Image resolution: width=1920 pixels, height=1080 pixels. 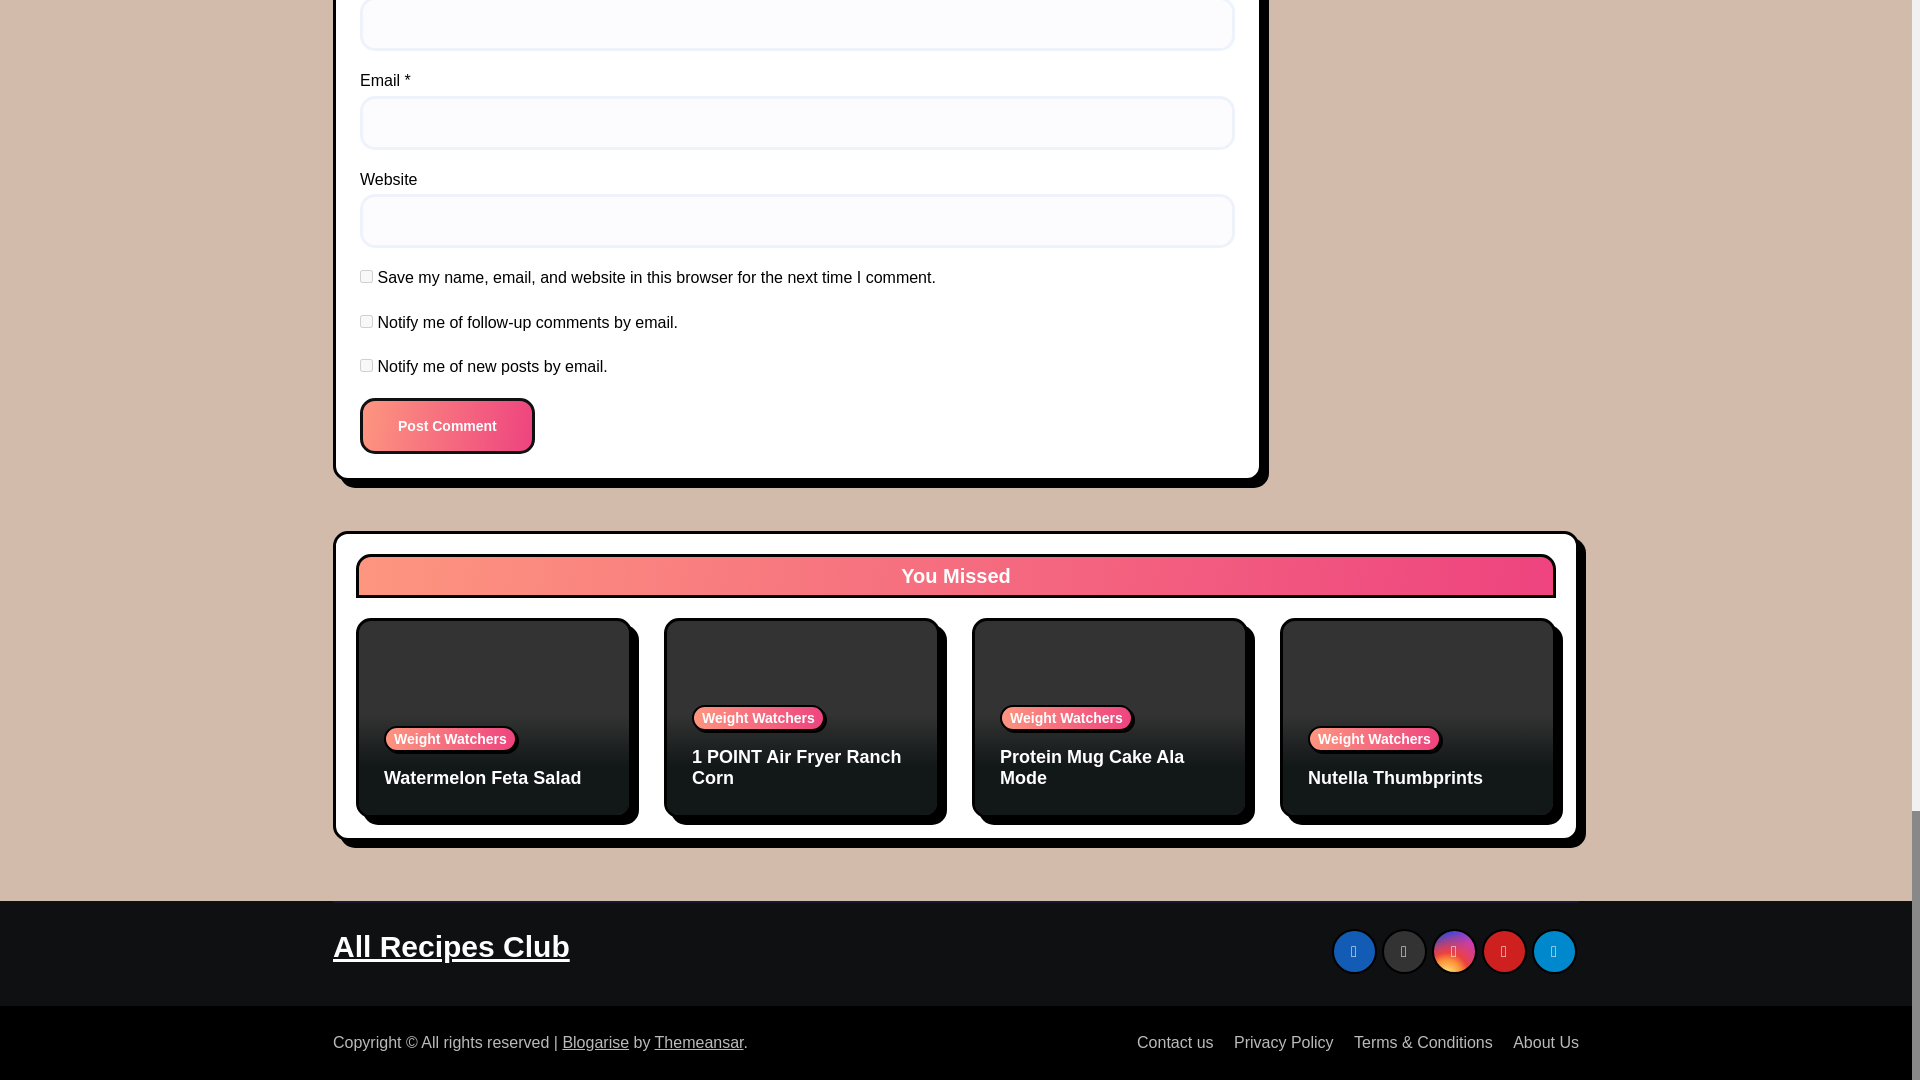 What do you see at coordinates (1167, 1042) in the screenshot?
I see `Contact us` at bounding box center [1167, 1042].